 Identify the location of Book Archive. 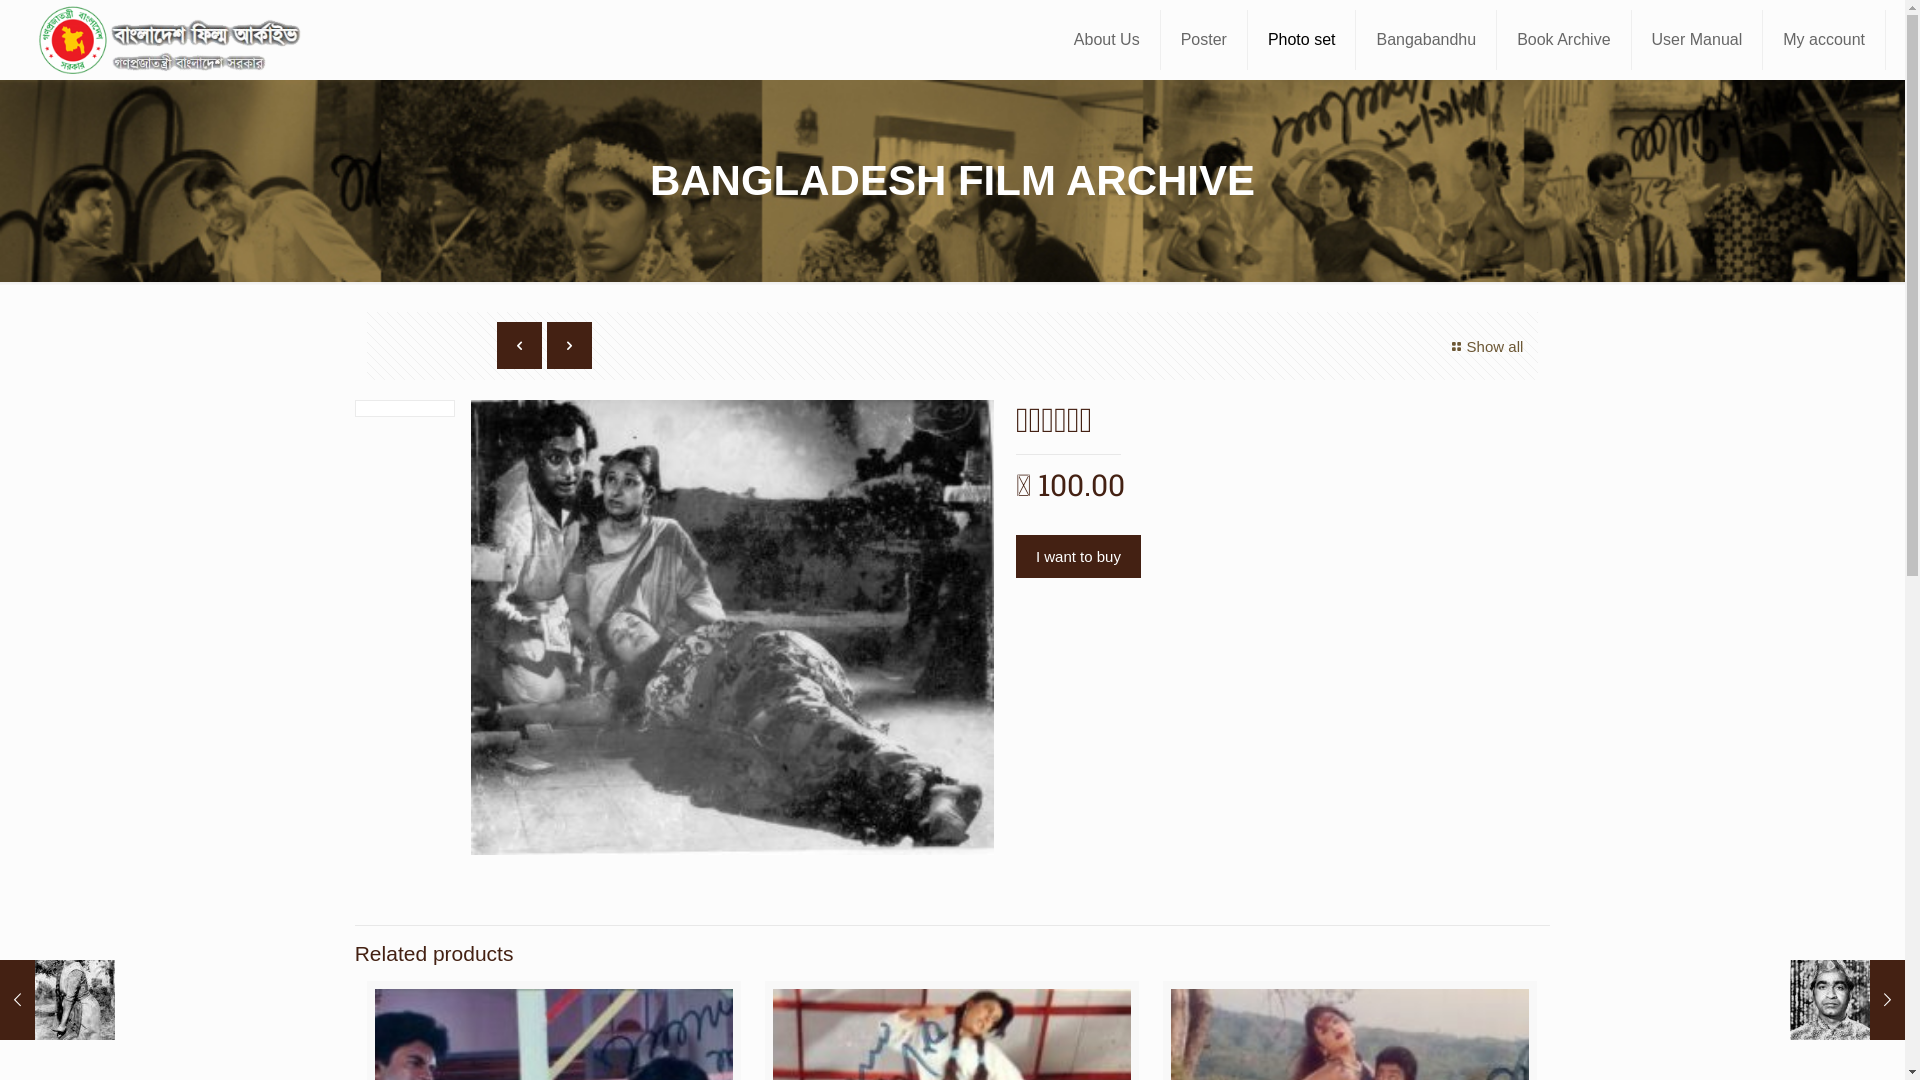
(1564, 40).